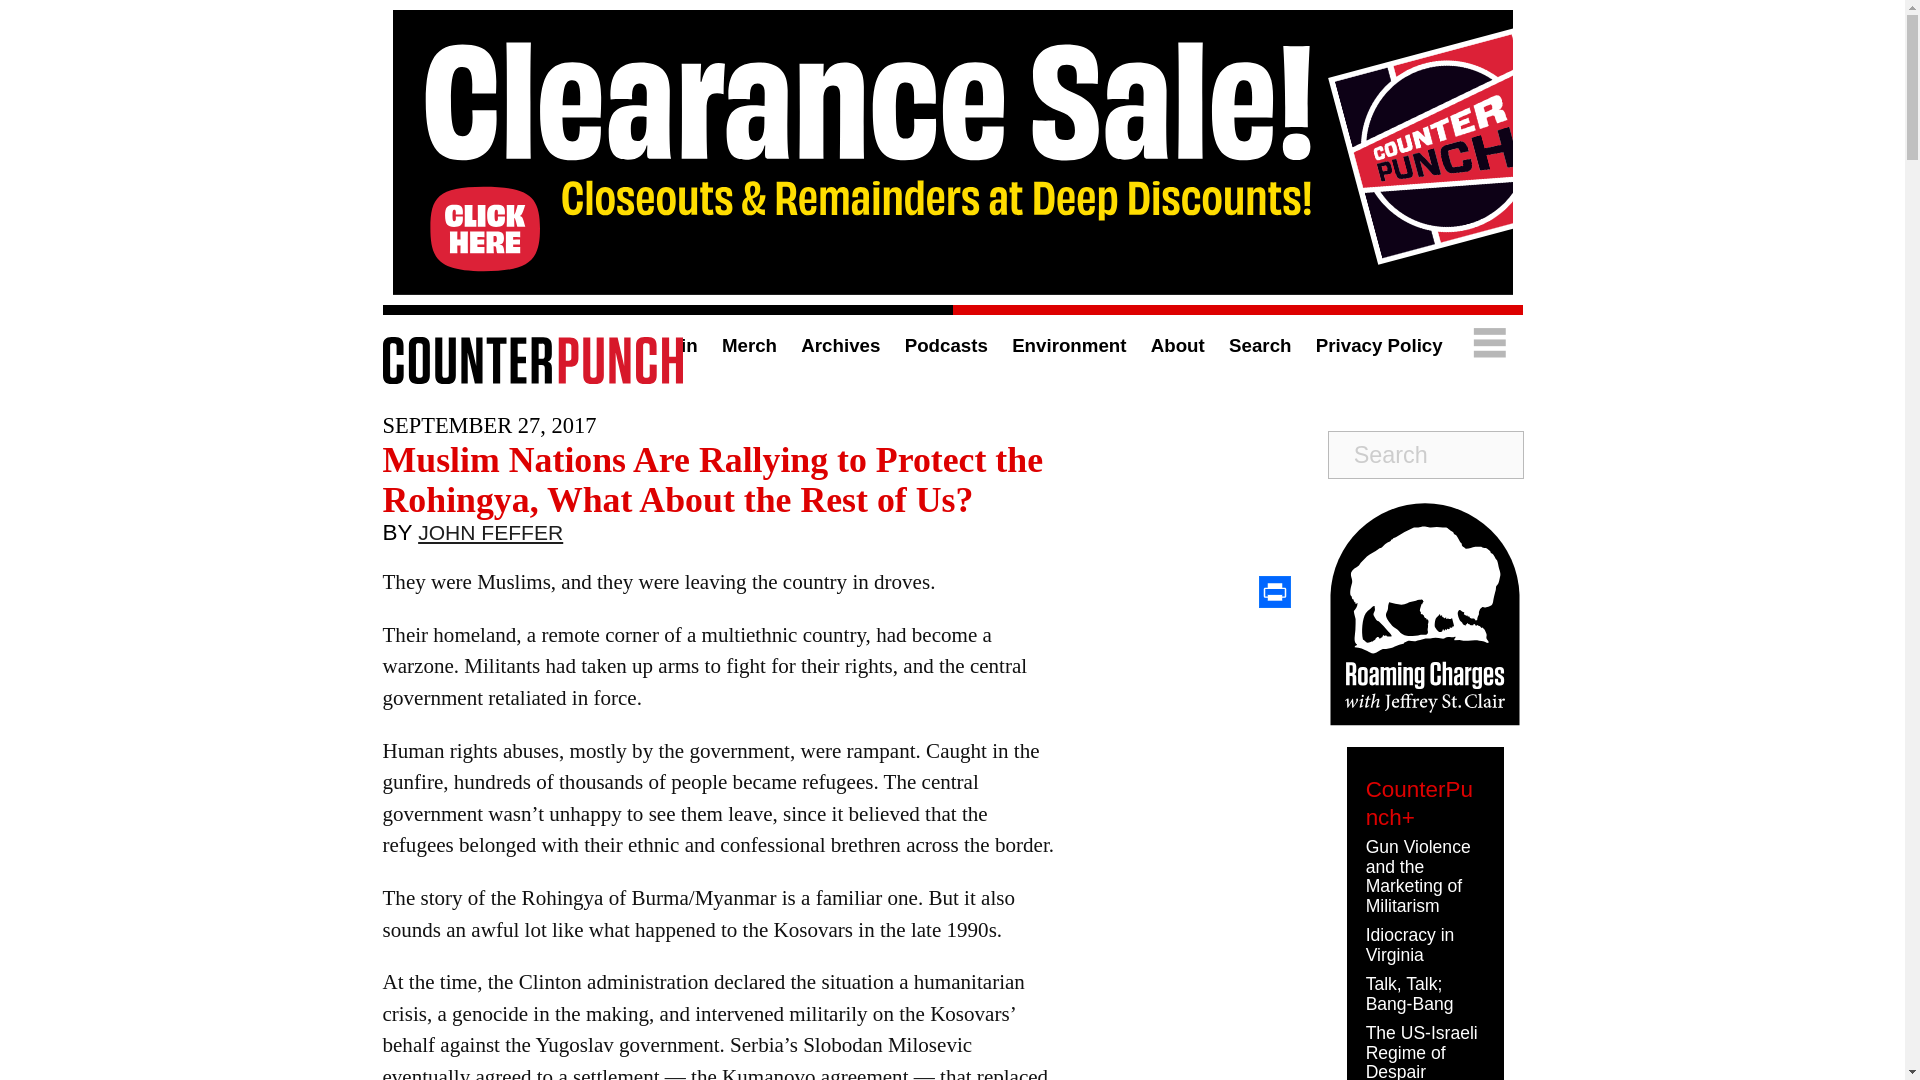  Describe the element at coordinates (749, 345) in the screenshot. I see `Merch` at that location.